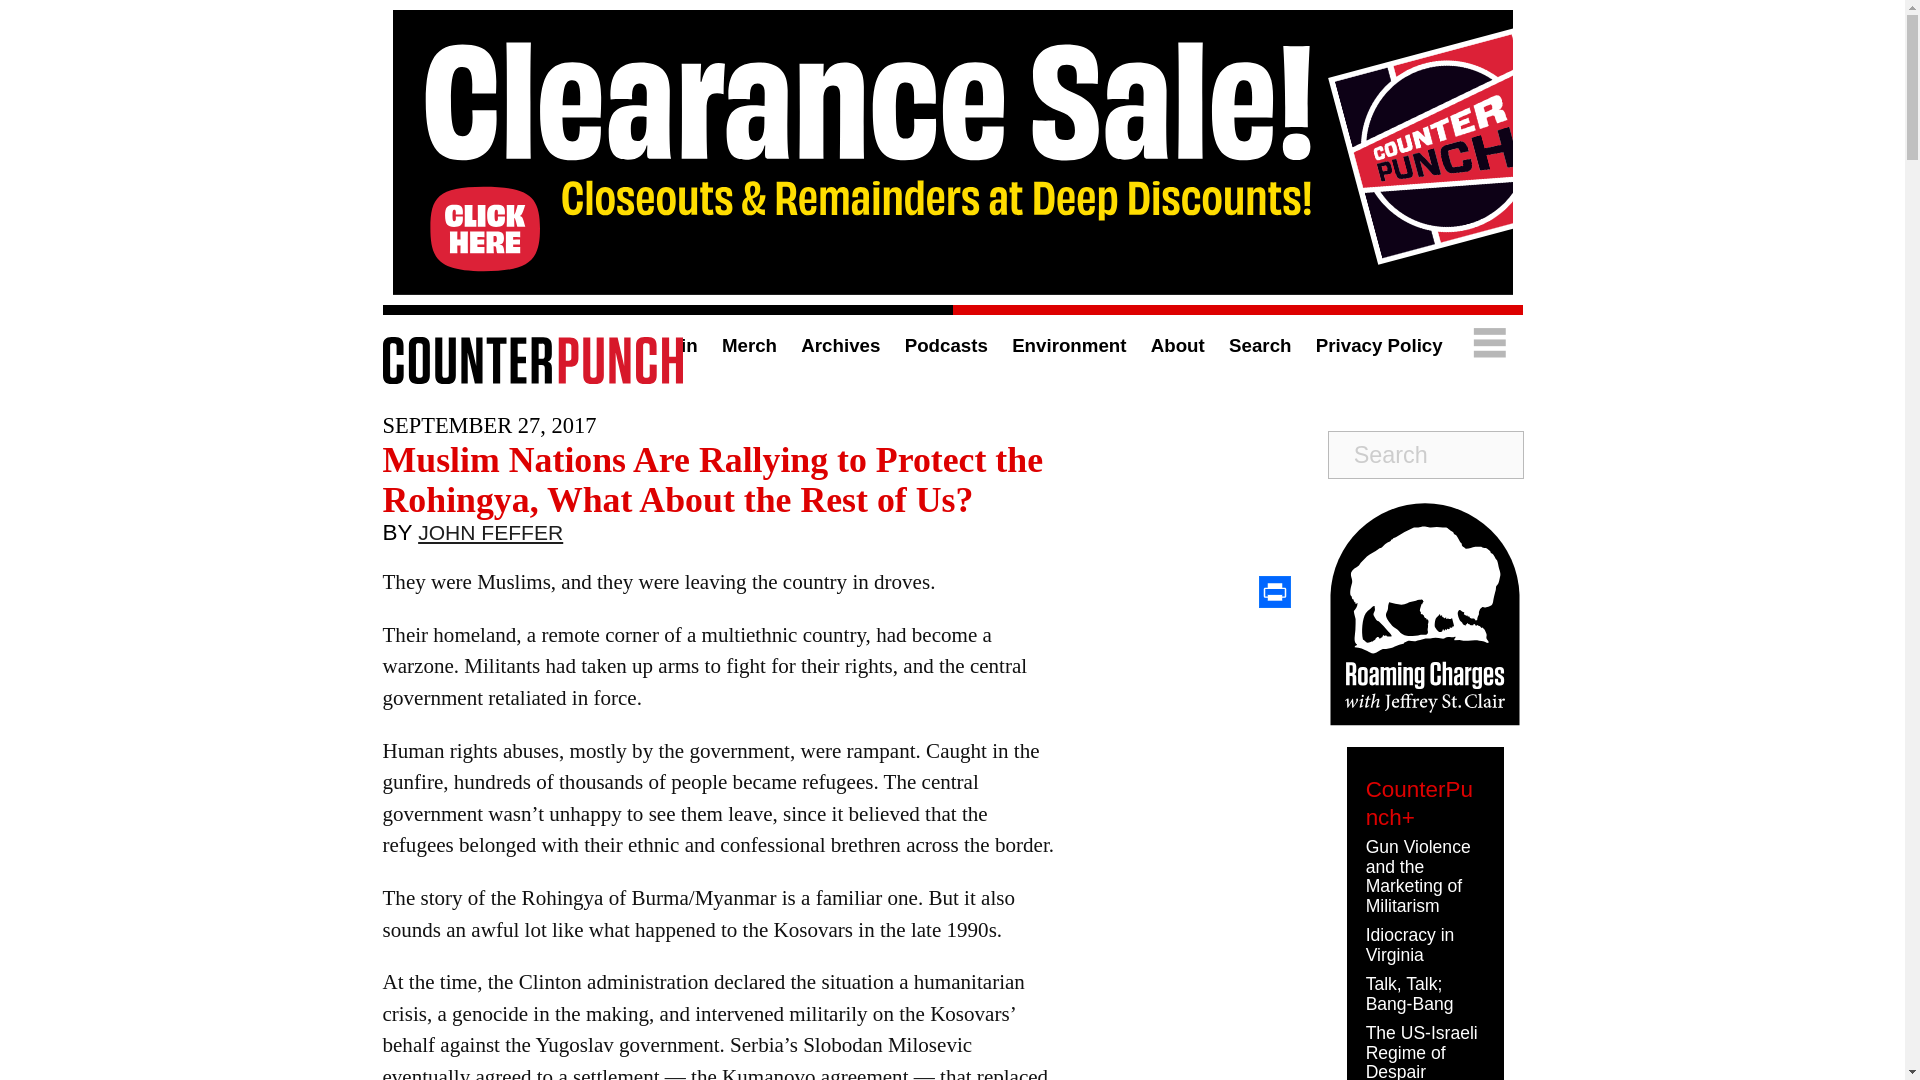  Describe the element at coordinates (749, 345) in the screenshot. I see `Merch` at that location.